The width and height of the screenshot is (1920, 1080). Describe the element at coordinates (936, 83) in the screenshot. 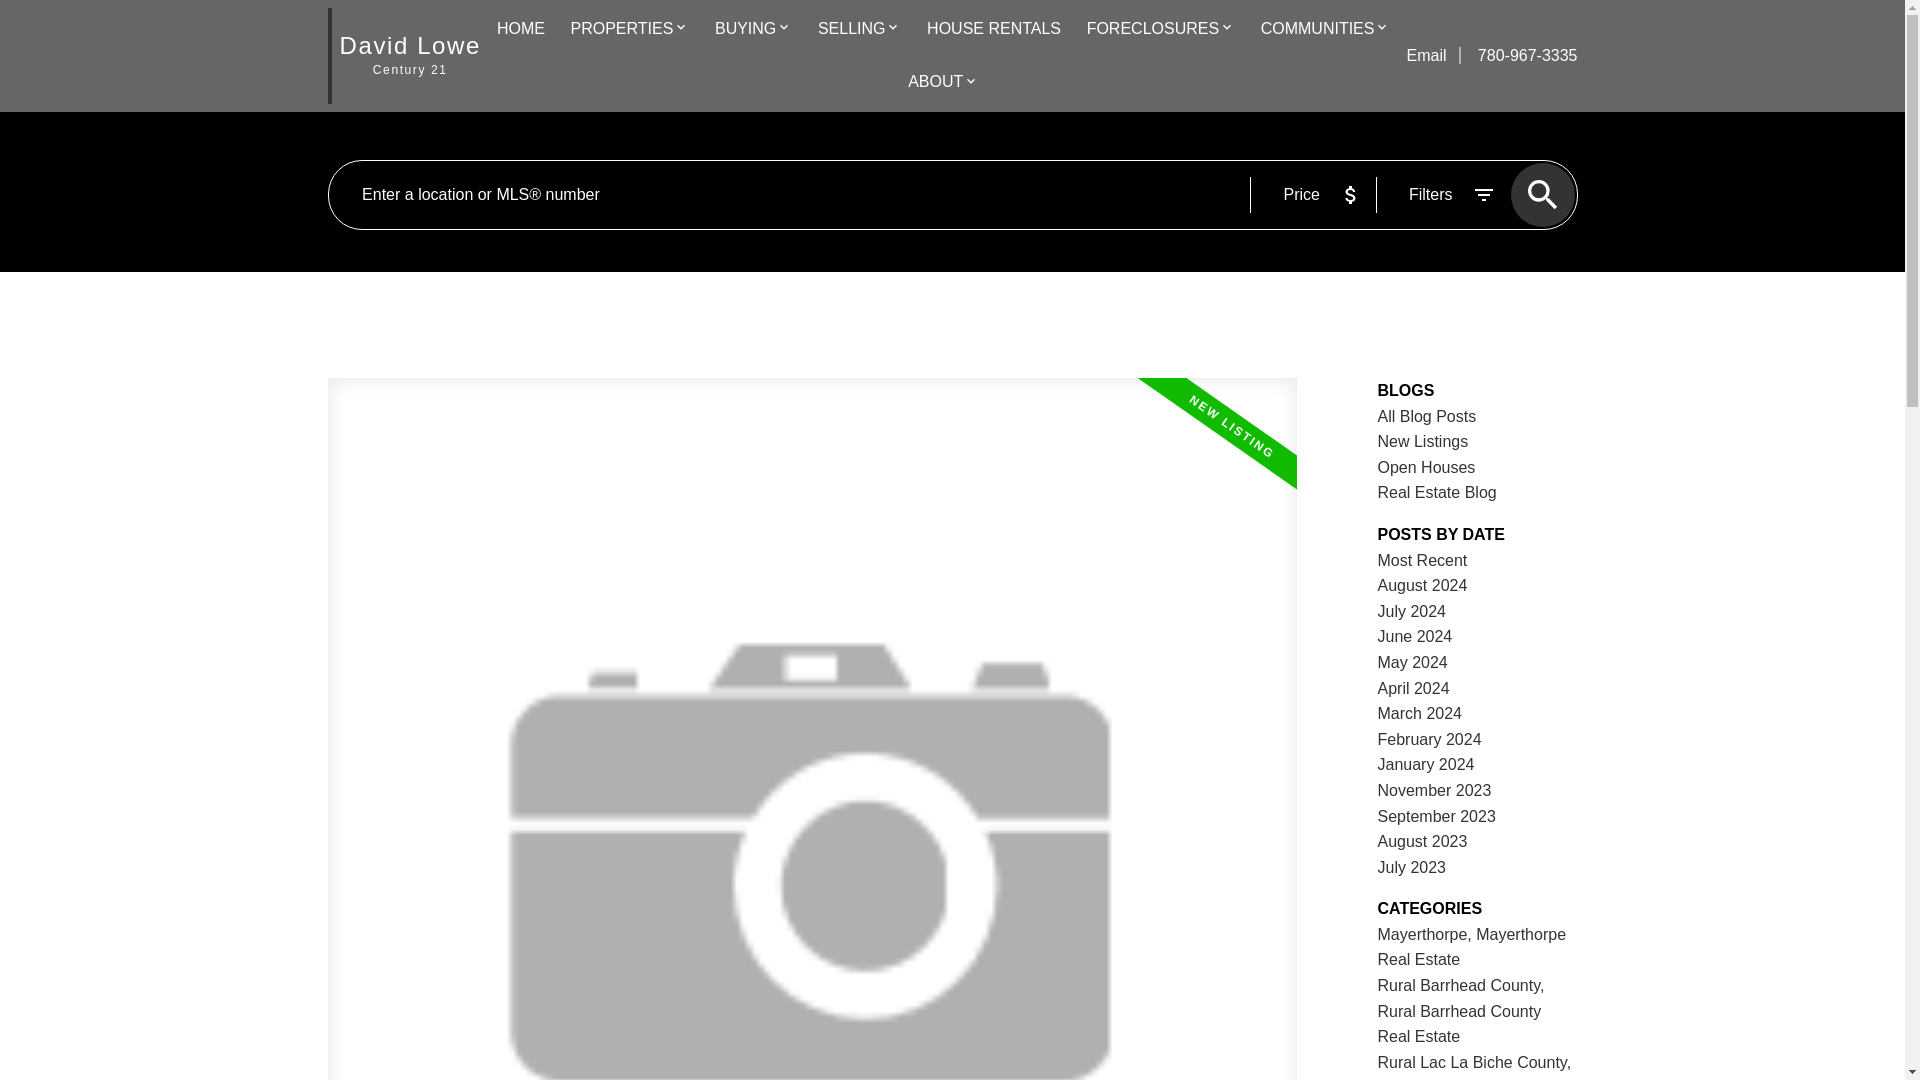

I see `ABOUT` at that location.